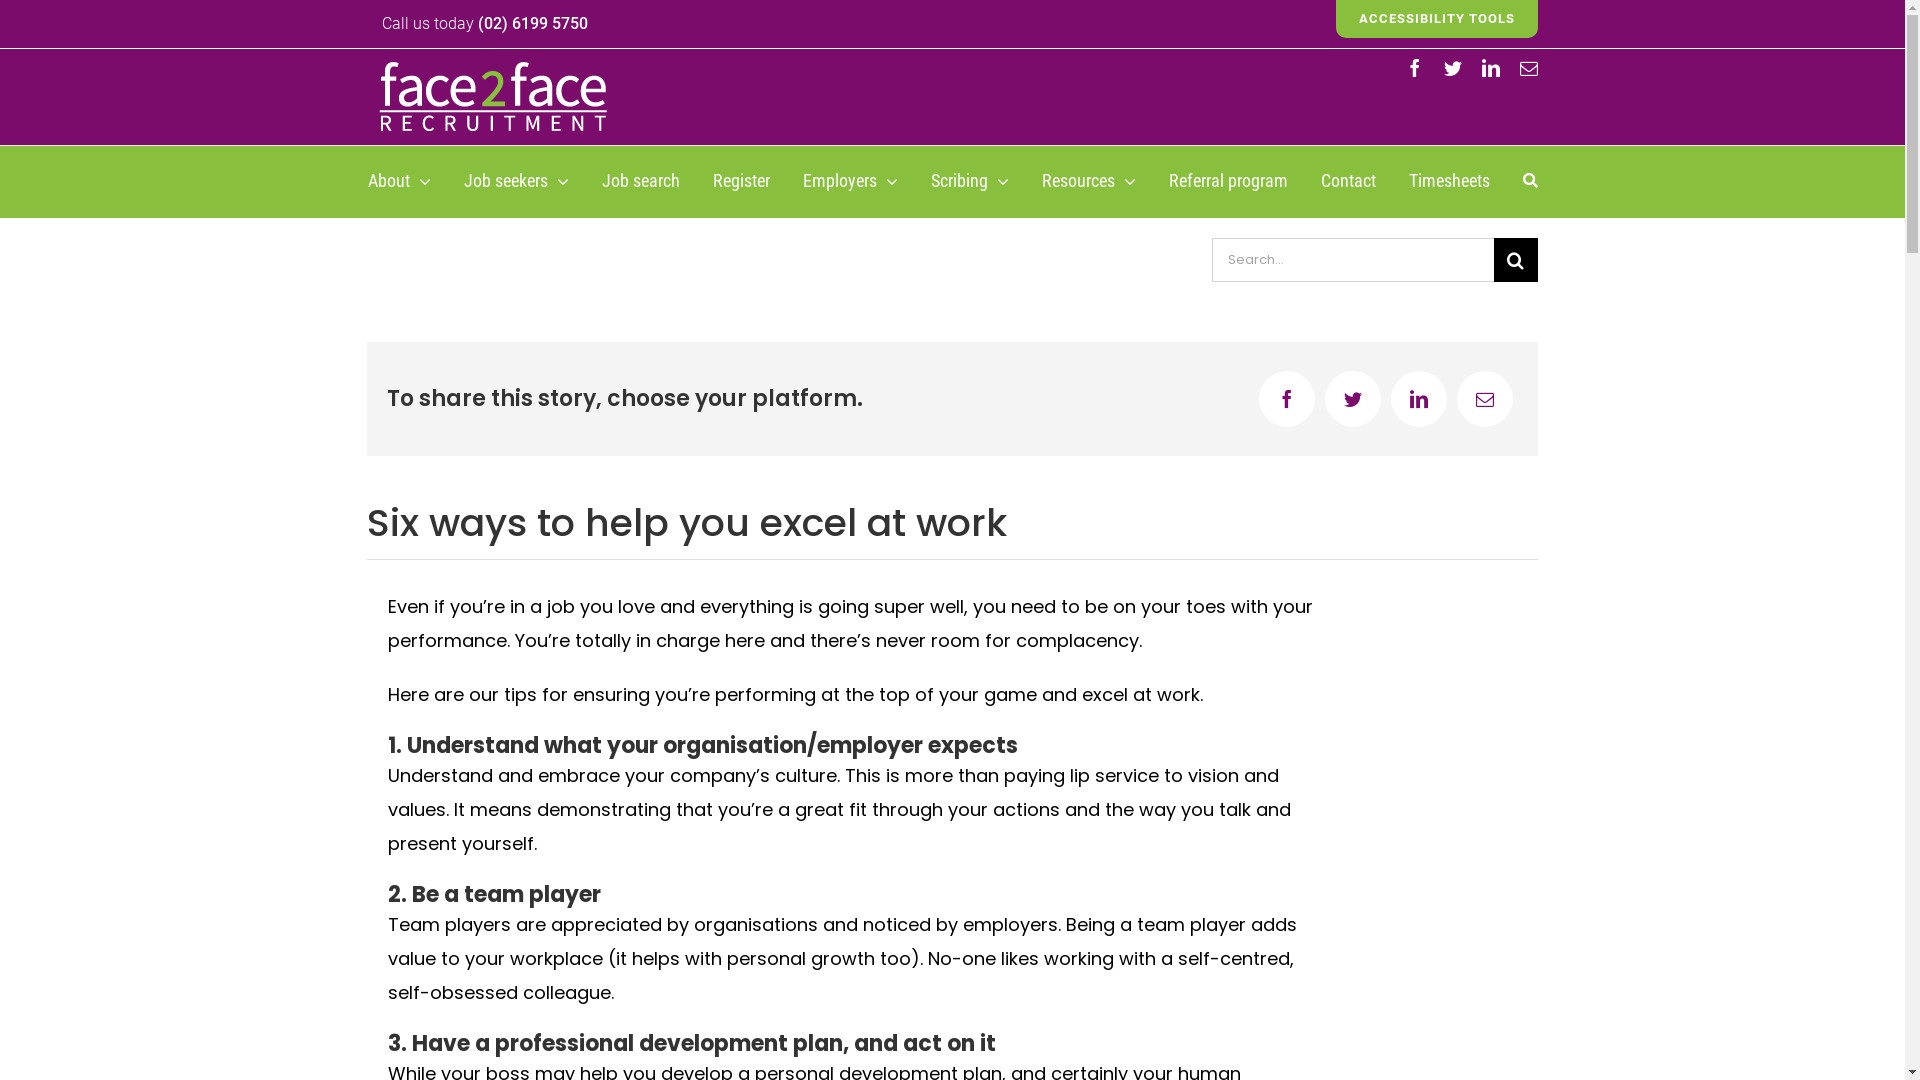 The width and height of the screenshot is (1920, 1080). Describe the element at coordinates (1530, 182) in the screenshot. I see `Search` at that location.